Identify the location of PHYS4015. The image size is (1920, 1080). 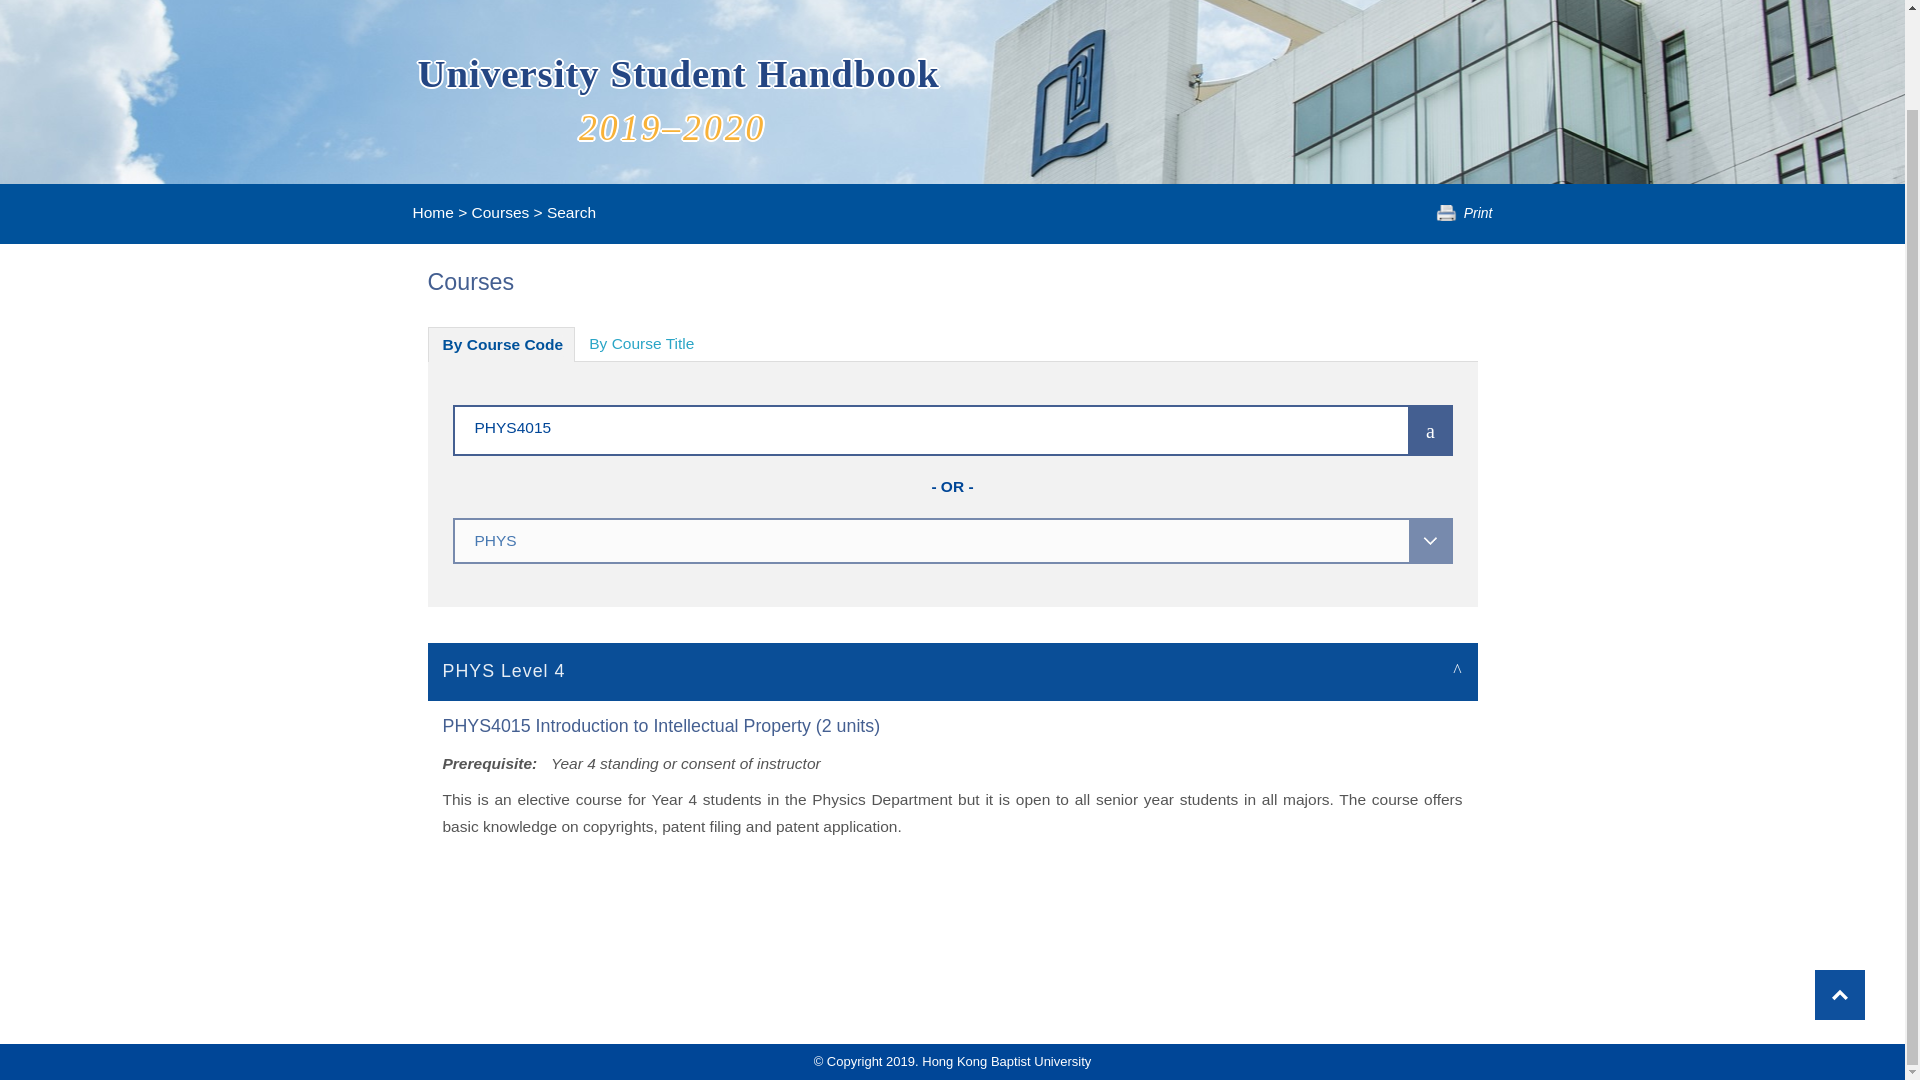
(901, 426).